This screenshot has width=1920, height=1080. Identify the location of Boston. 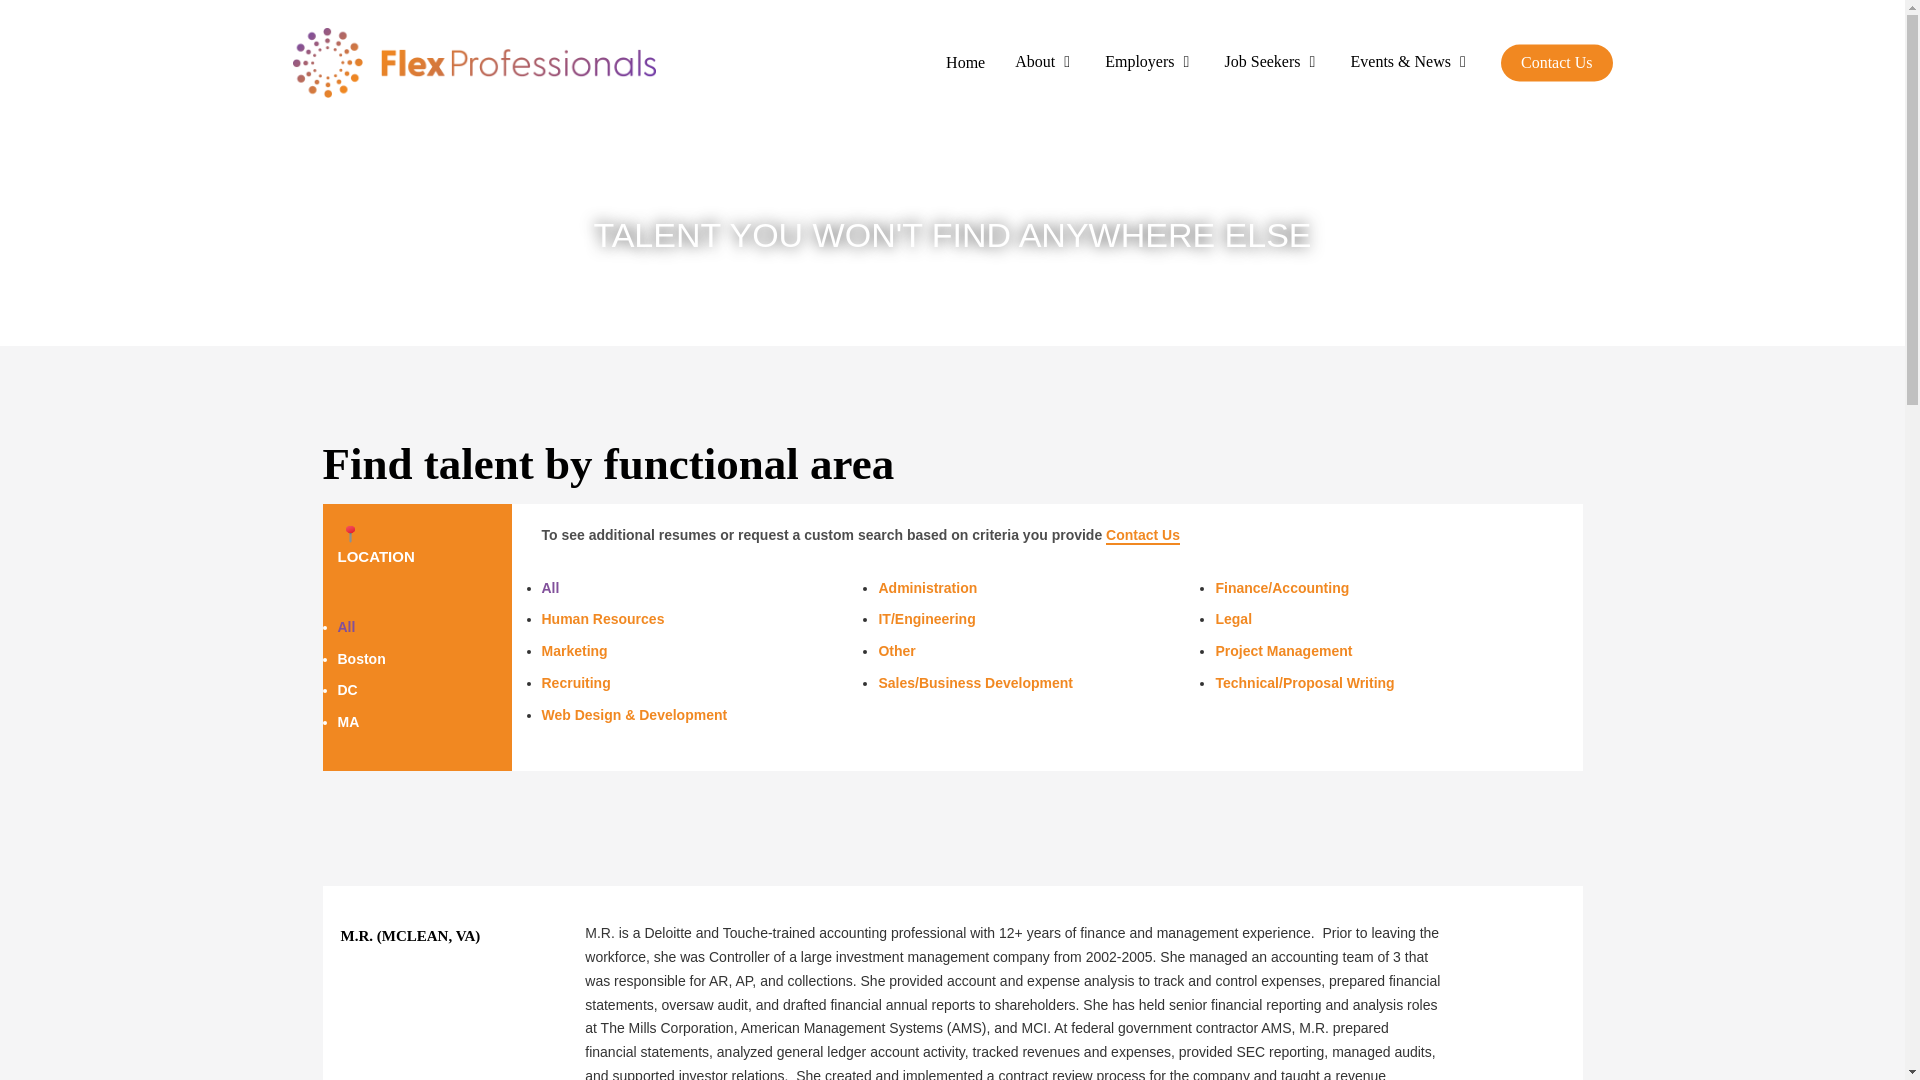
(361, 659).